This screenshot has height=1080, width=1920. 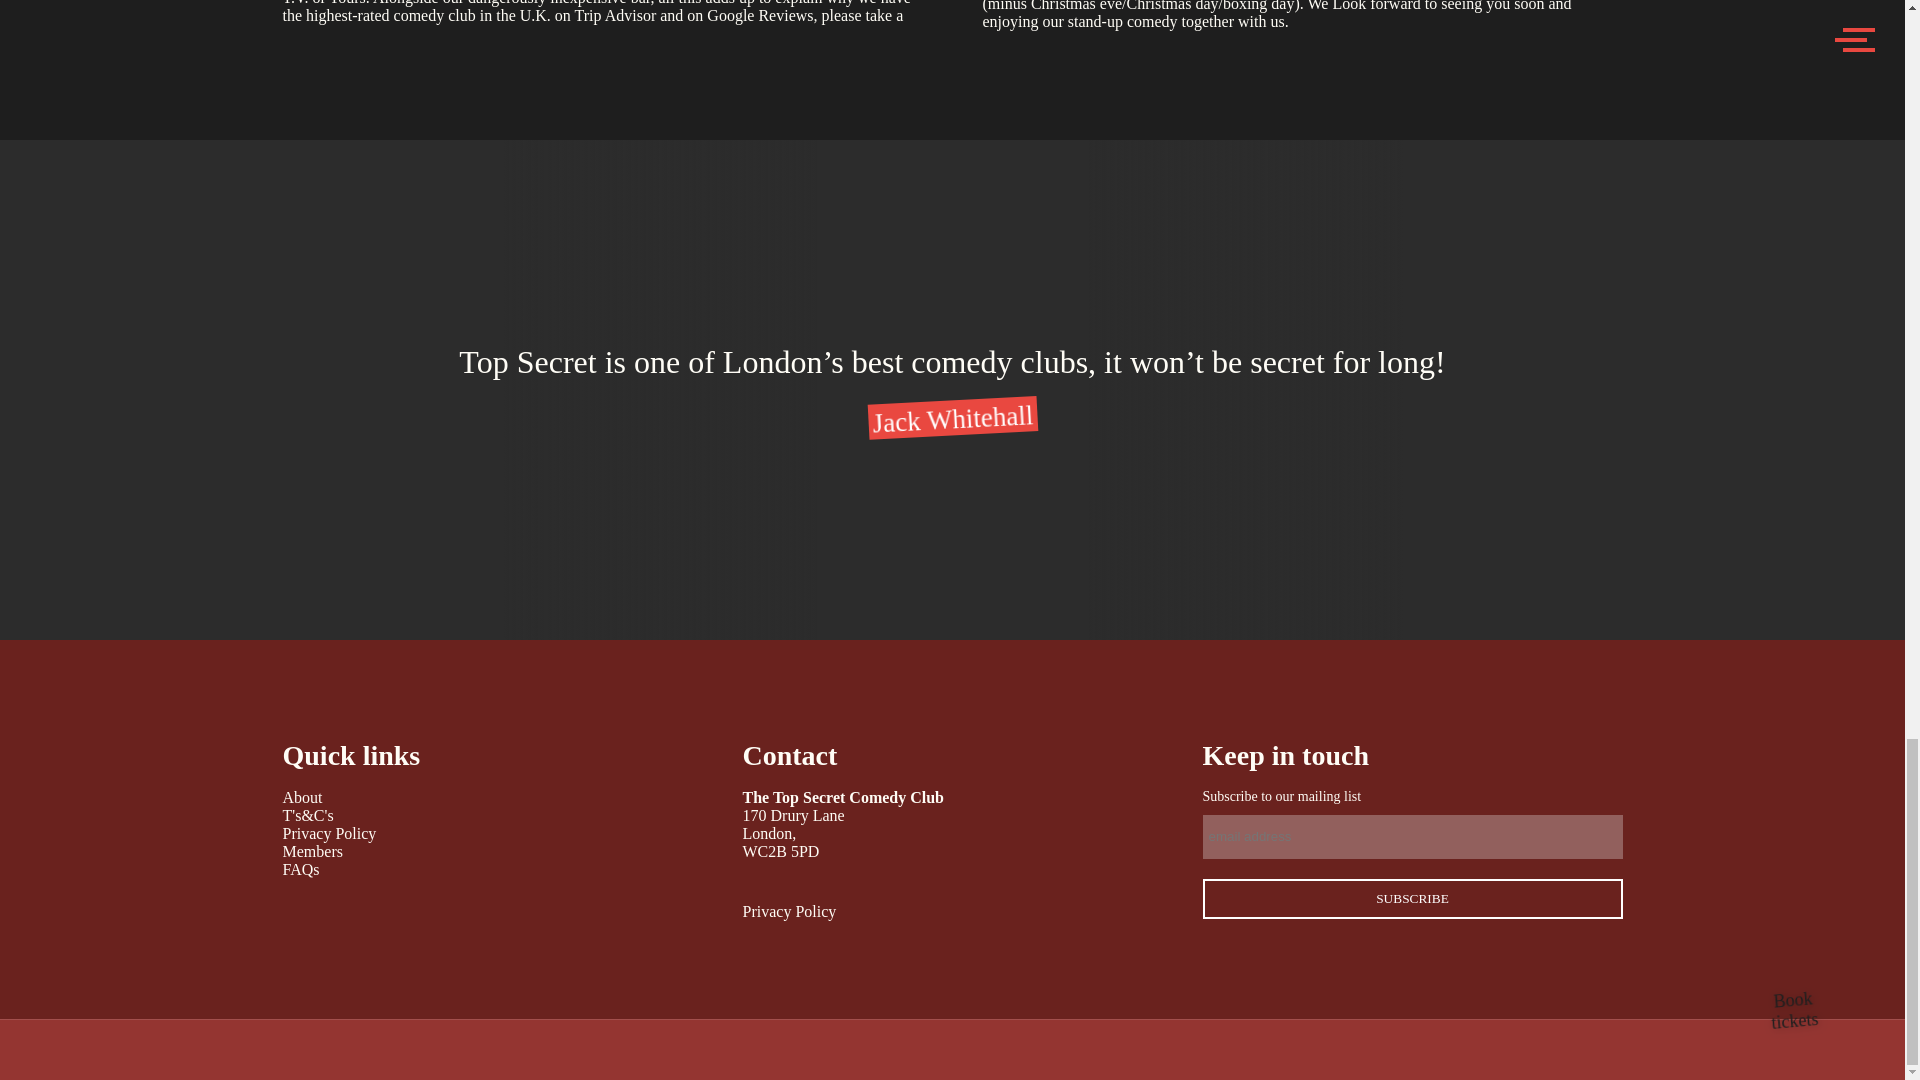 I want to click on About, so click(x=302, y=797).